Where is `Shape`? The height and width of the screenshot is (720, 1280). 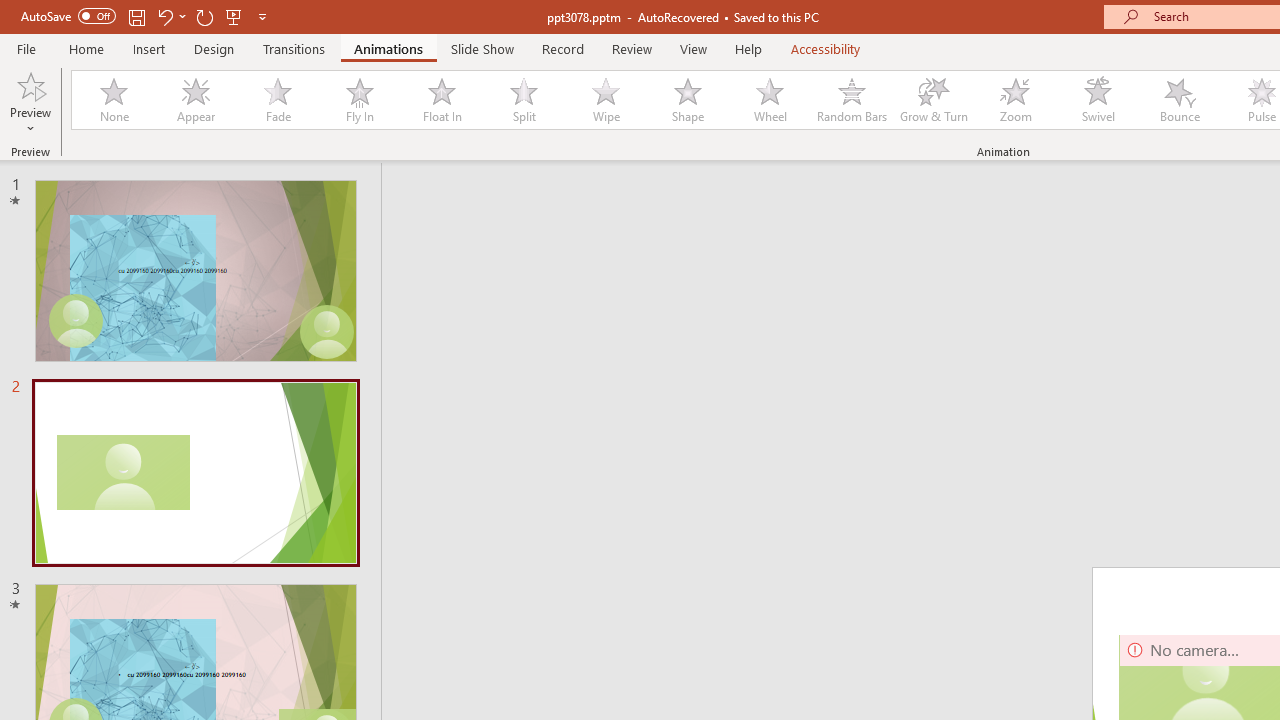
Shape is located at coordinates (688, 100).